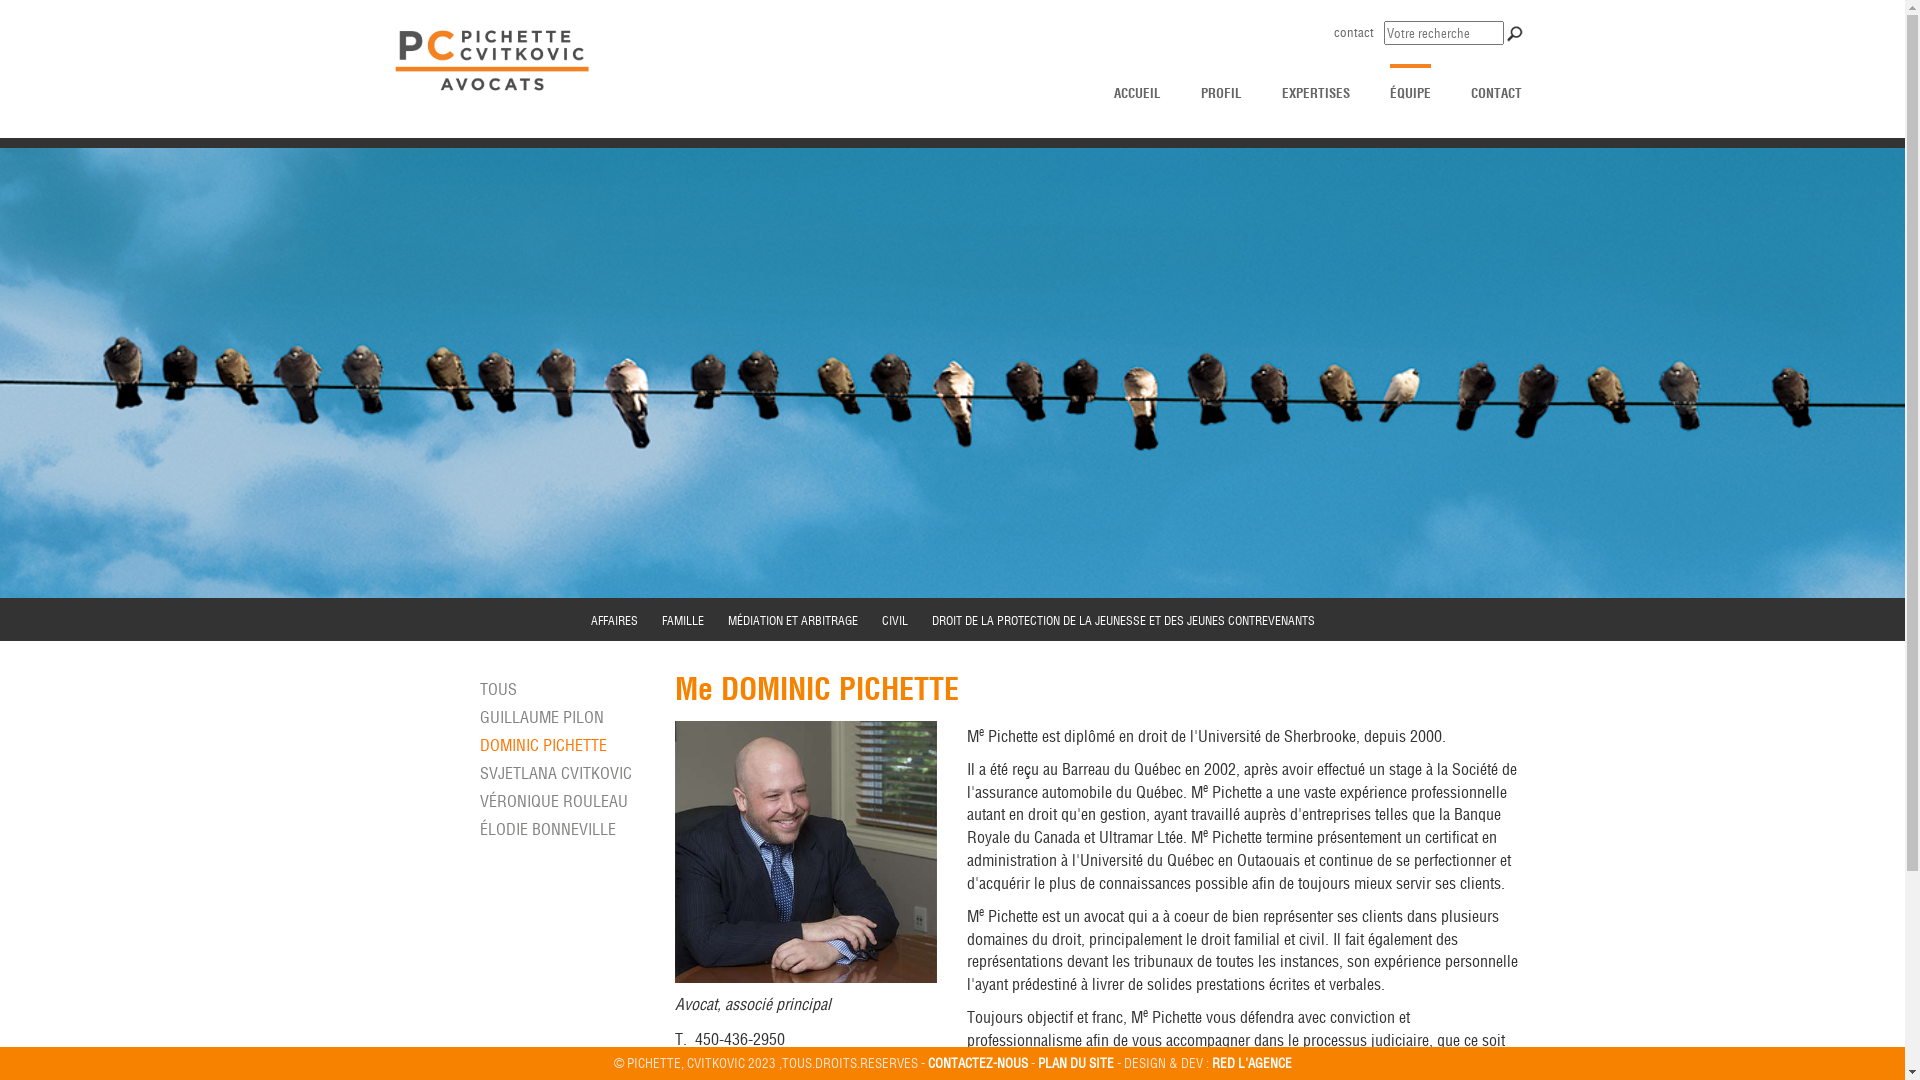 This screenshot has width=1920, height=1080. I want to click on CIVIL, so click(895, 620).